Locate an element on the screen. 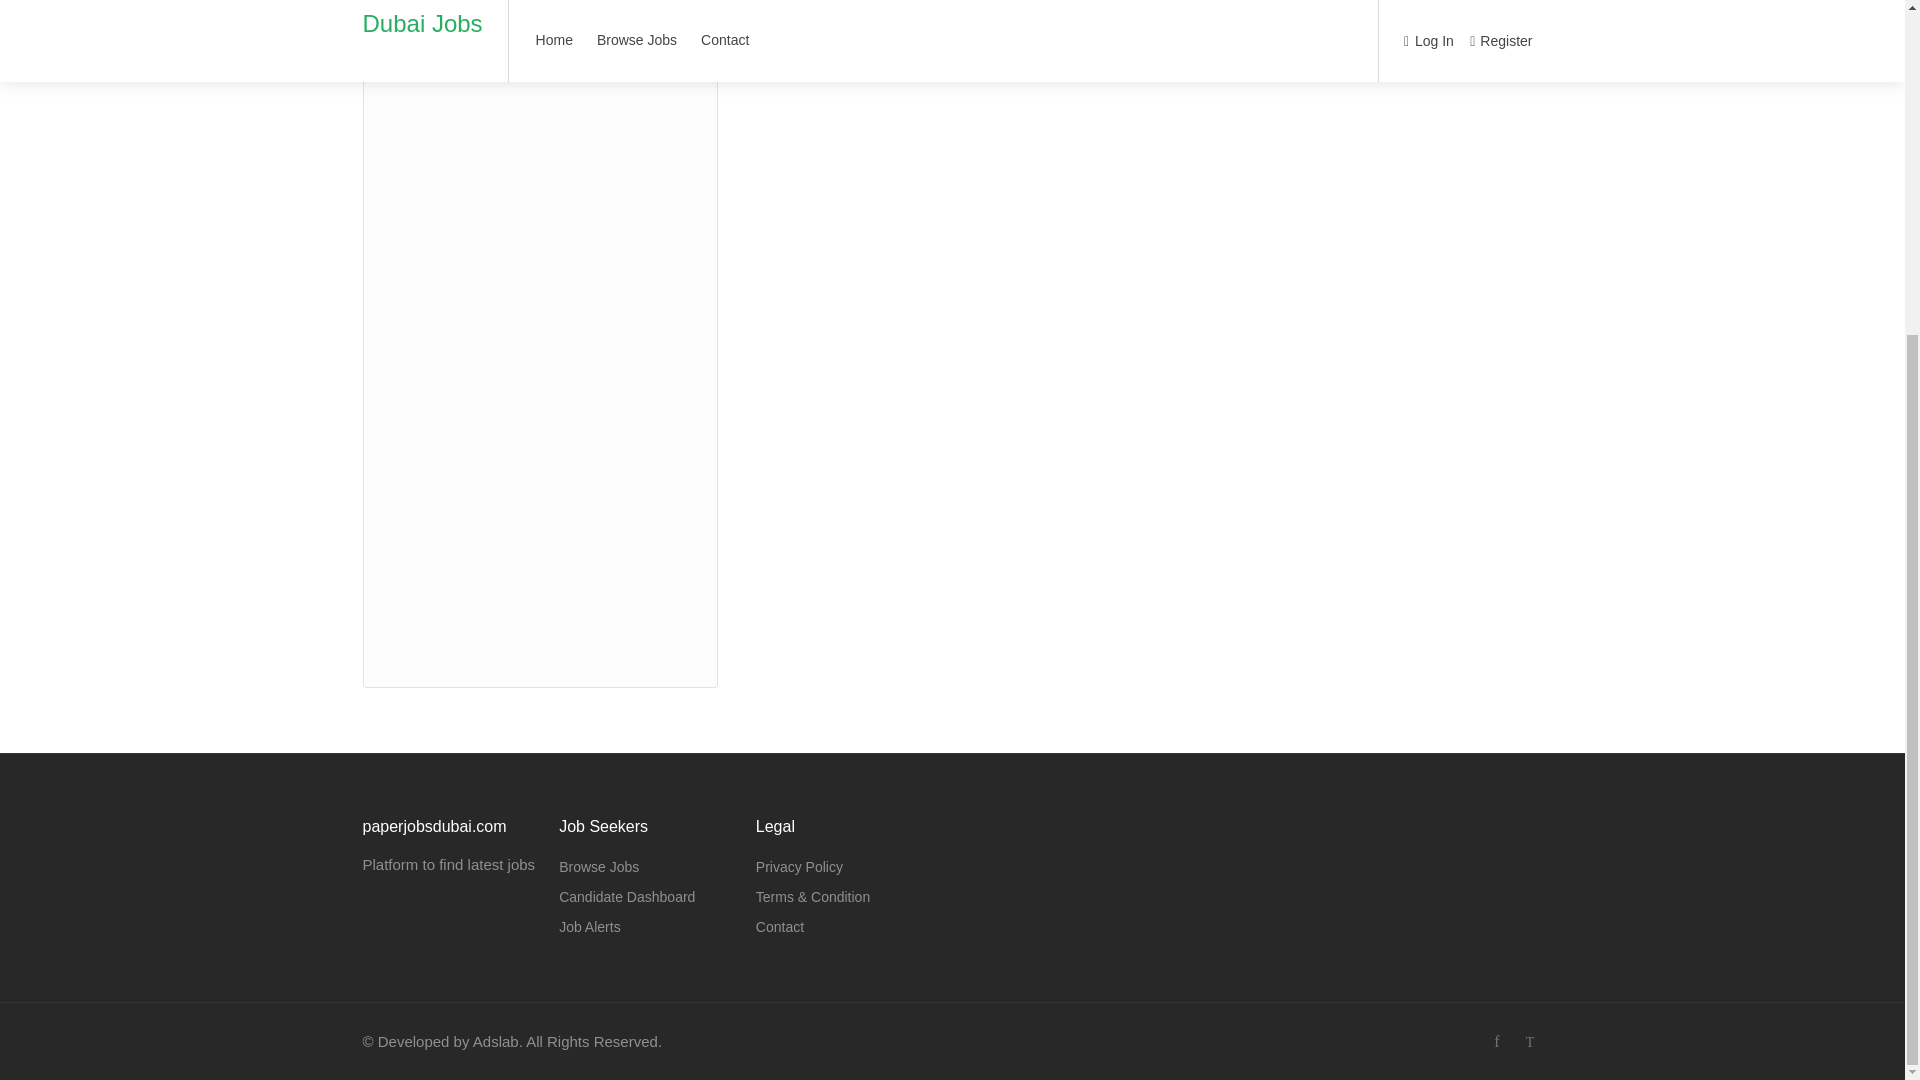 The width and height of the screenshot is (1920, 1080). Advertisement is located at coordinates (540, 326).